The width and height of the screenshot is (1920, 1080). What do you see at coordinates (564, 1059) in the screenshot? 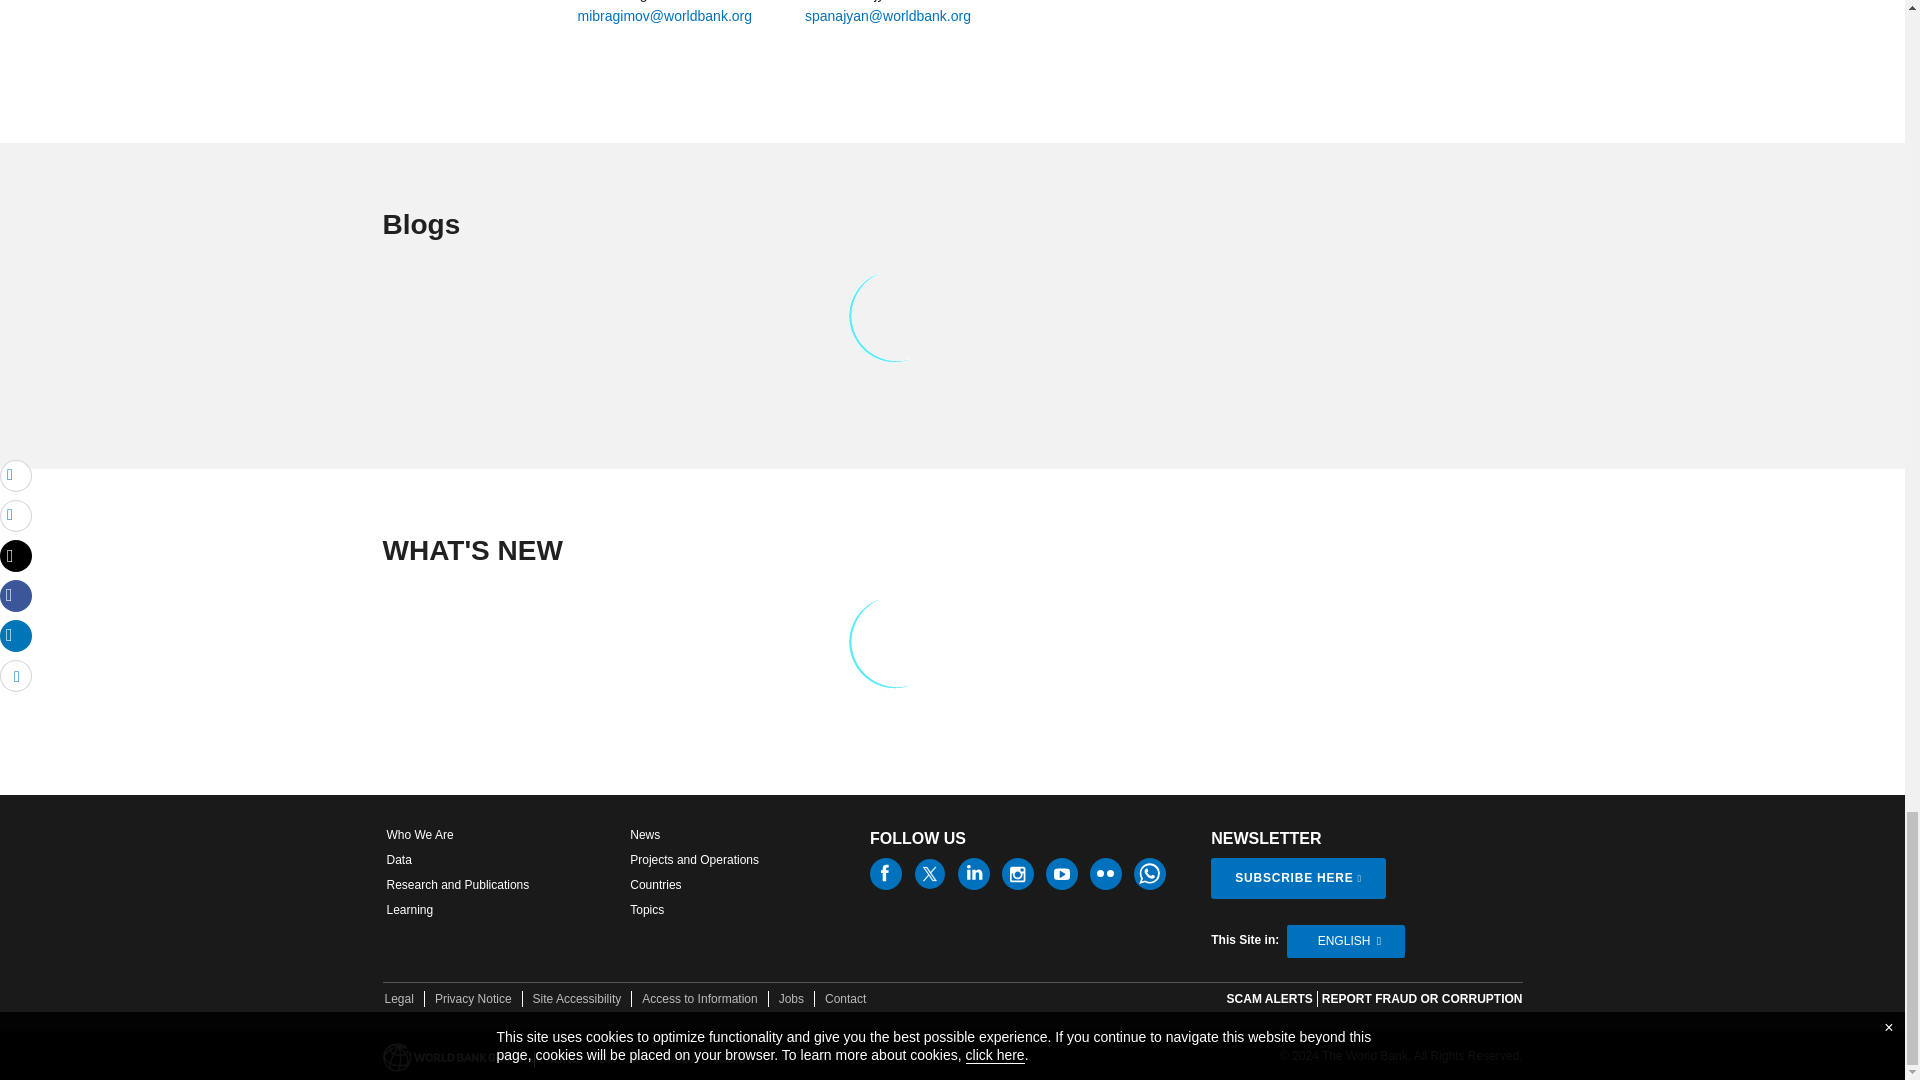
I see `International Bank for Reconstruction and Development` at bounding box center [564, 1059].